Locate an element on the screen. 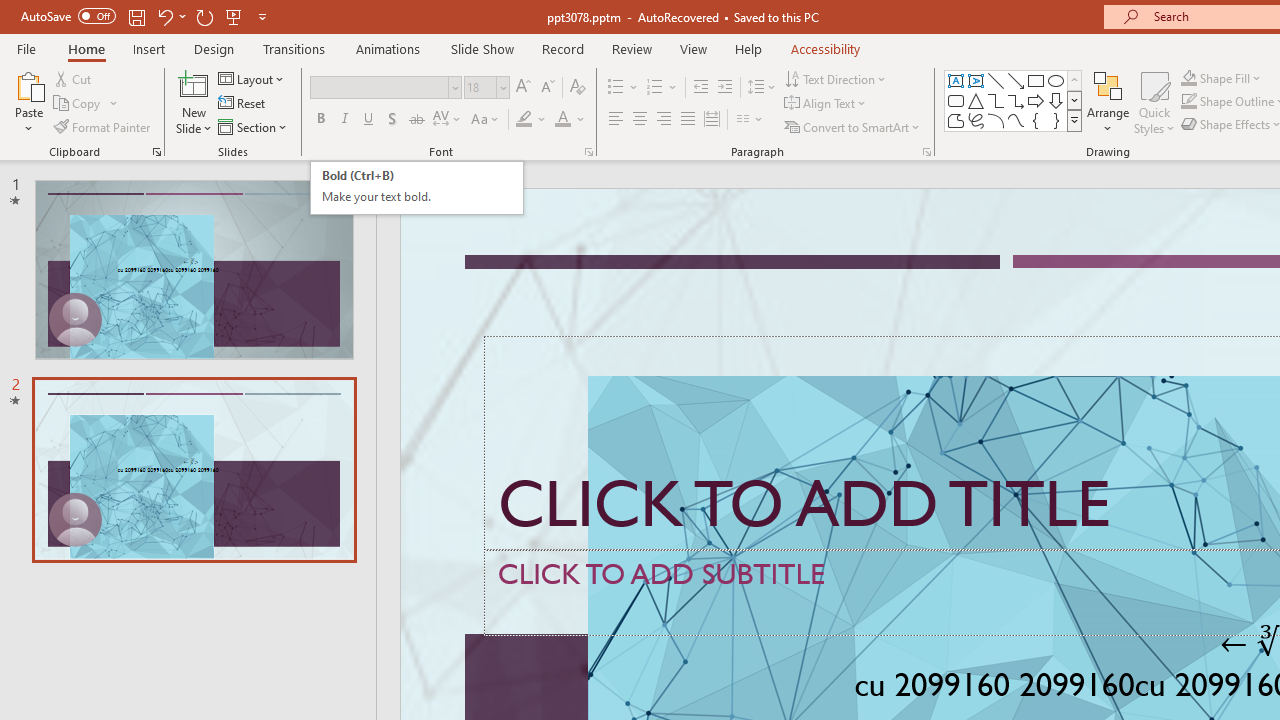  Align Right is located at coordinates (663, 120).